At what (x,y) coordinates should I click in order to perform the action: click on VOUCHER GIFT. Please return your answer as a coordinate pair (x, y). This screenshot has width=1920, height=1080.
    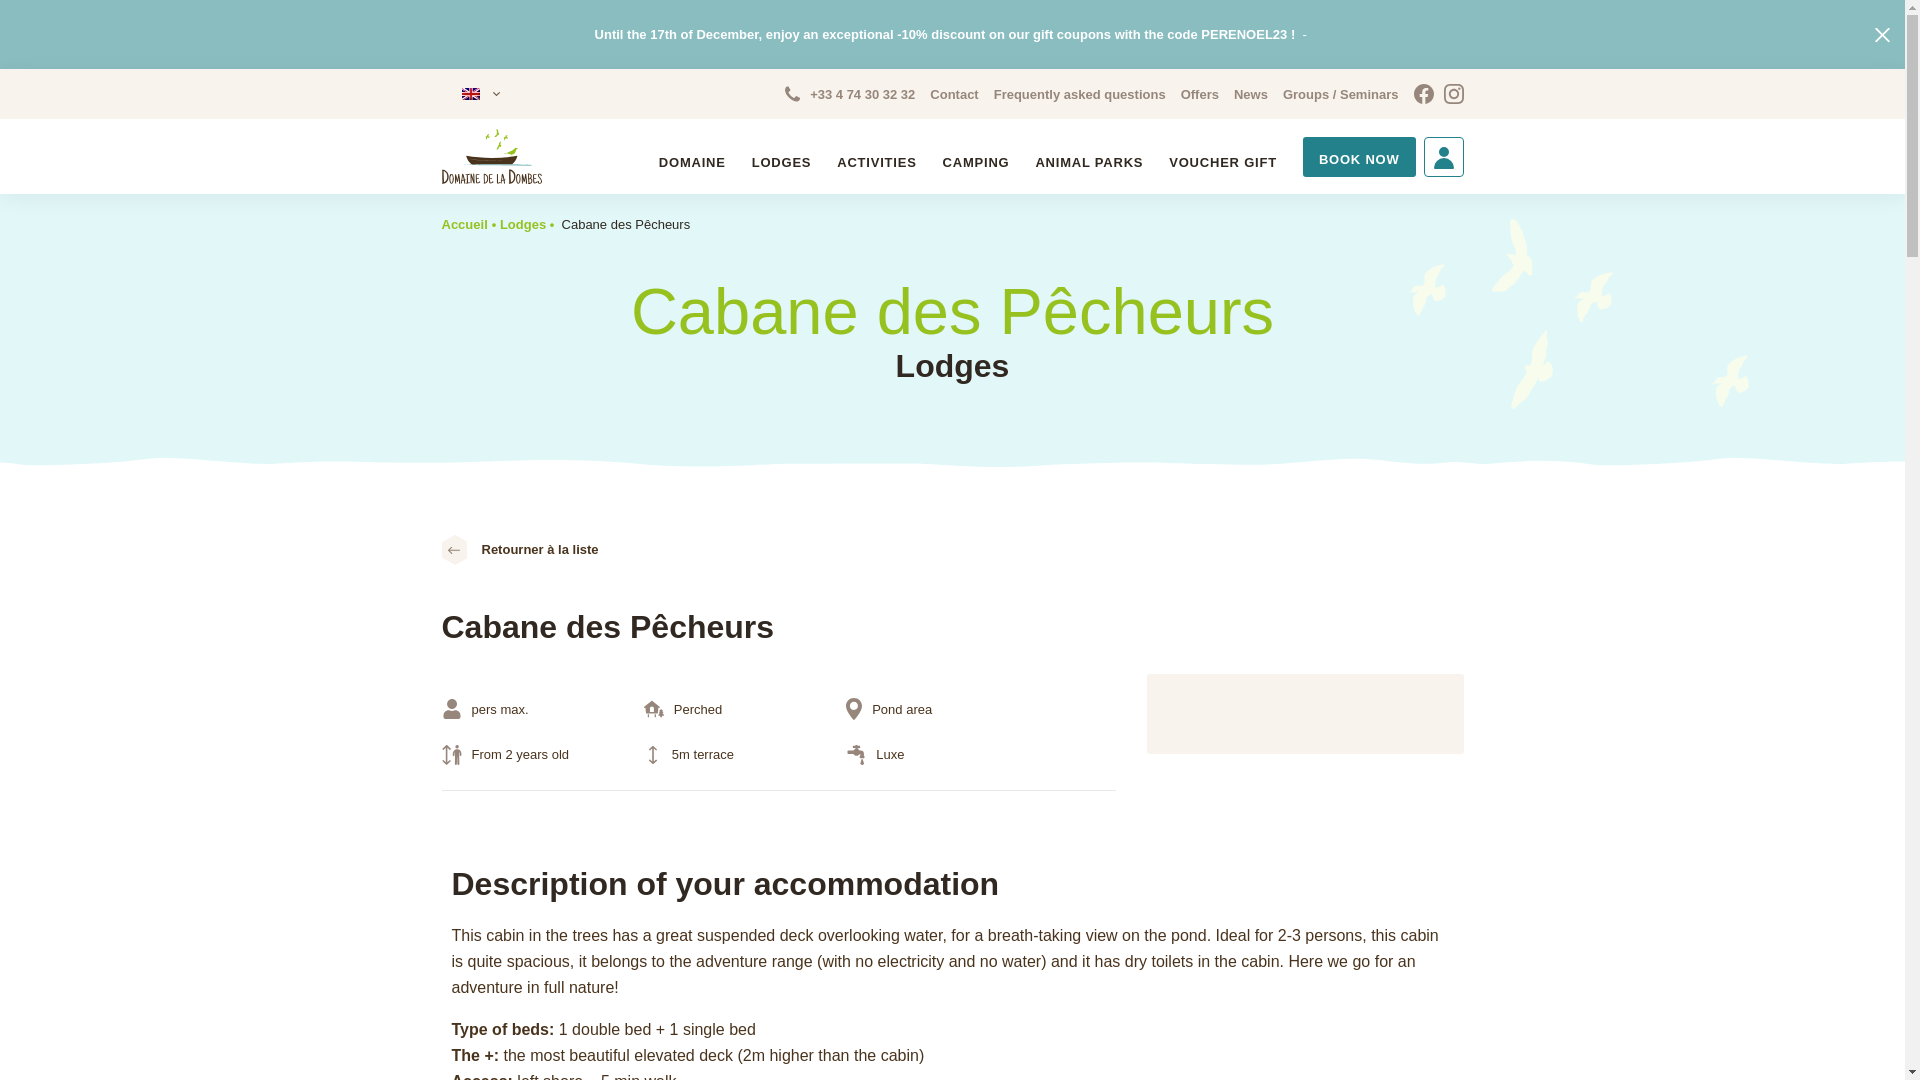
    Looking at the image, I should click on (1222, 162).